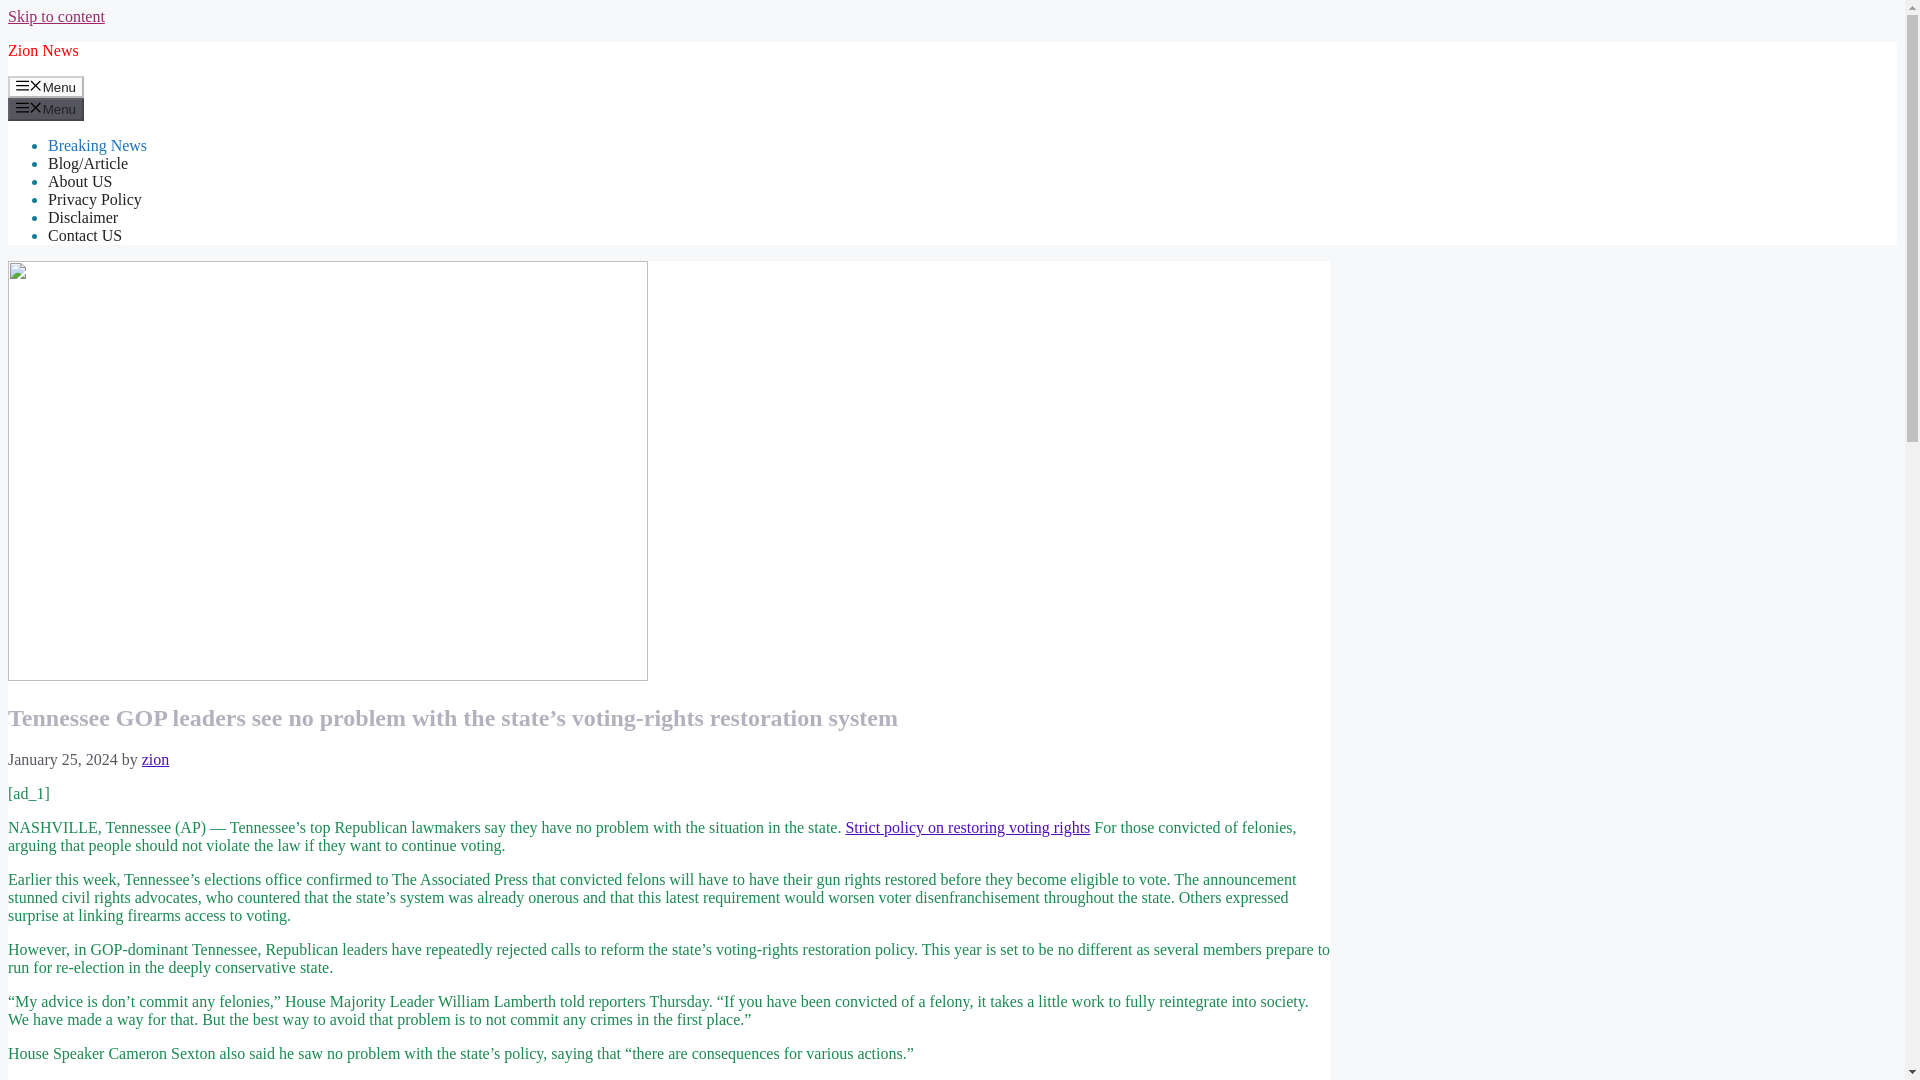  I want to click on Privacy Policy, so click(95, 200).